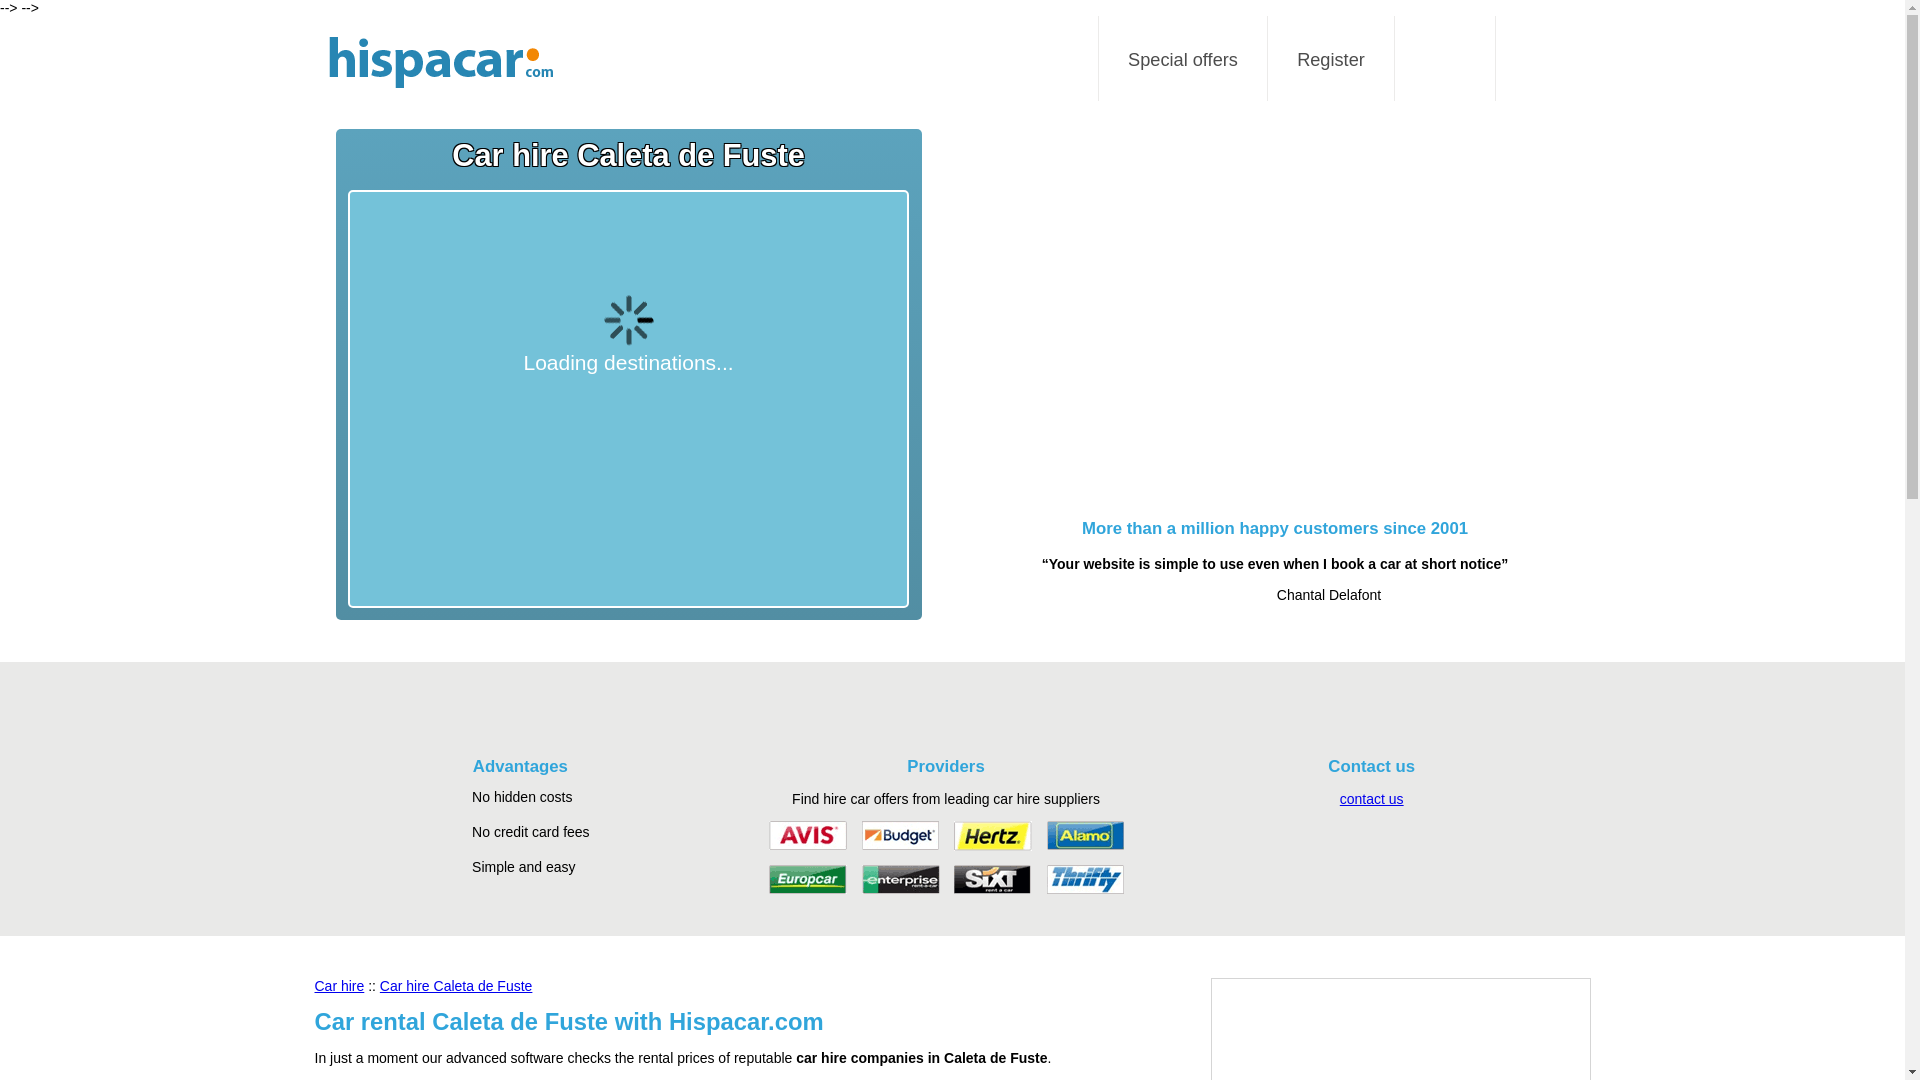  Describe the element at coordinates (1331, 60) in the screenshot. I see `Register` at that location.